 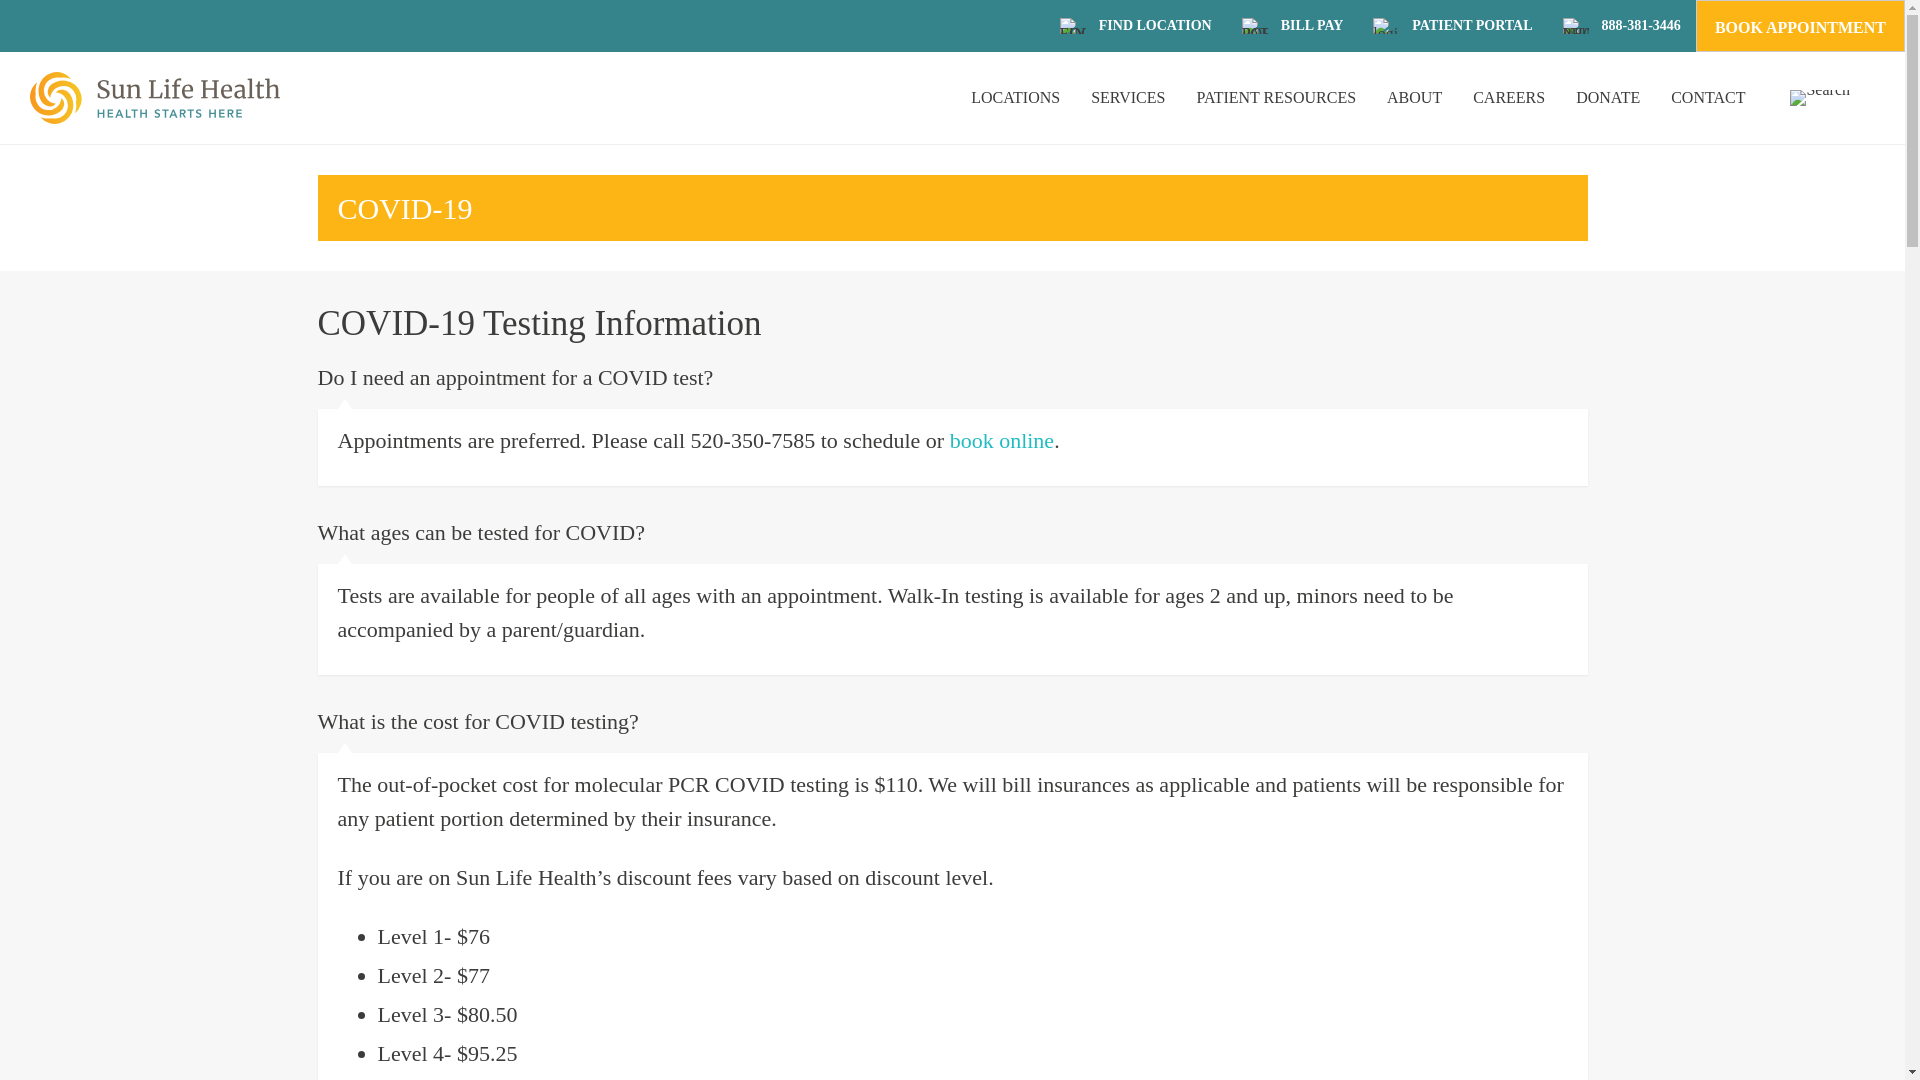 What do you see at coordinates (1015, 98) in the screenshot?
I see `LOCATIONS` at bounding box center [1015, 98].